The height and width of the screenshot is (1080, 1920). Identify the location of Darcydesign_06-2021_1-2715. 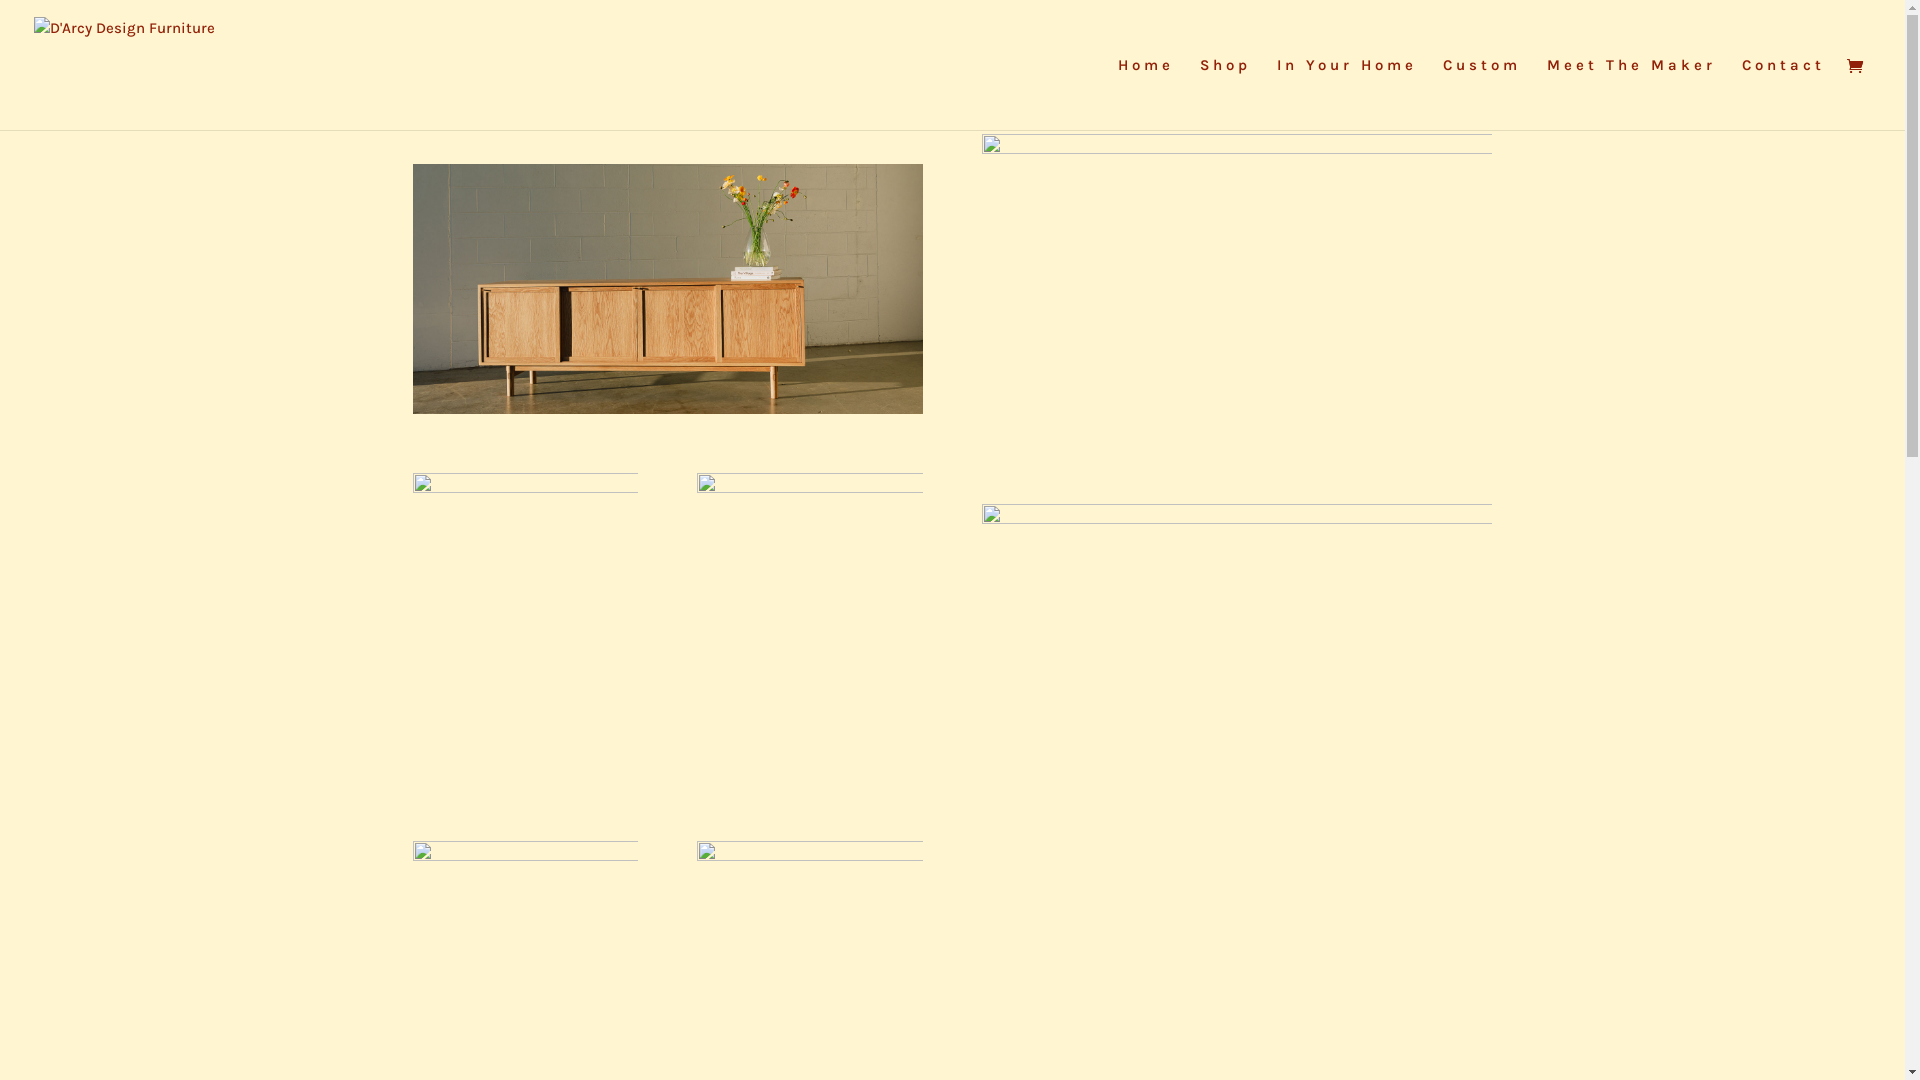
(667, 289).